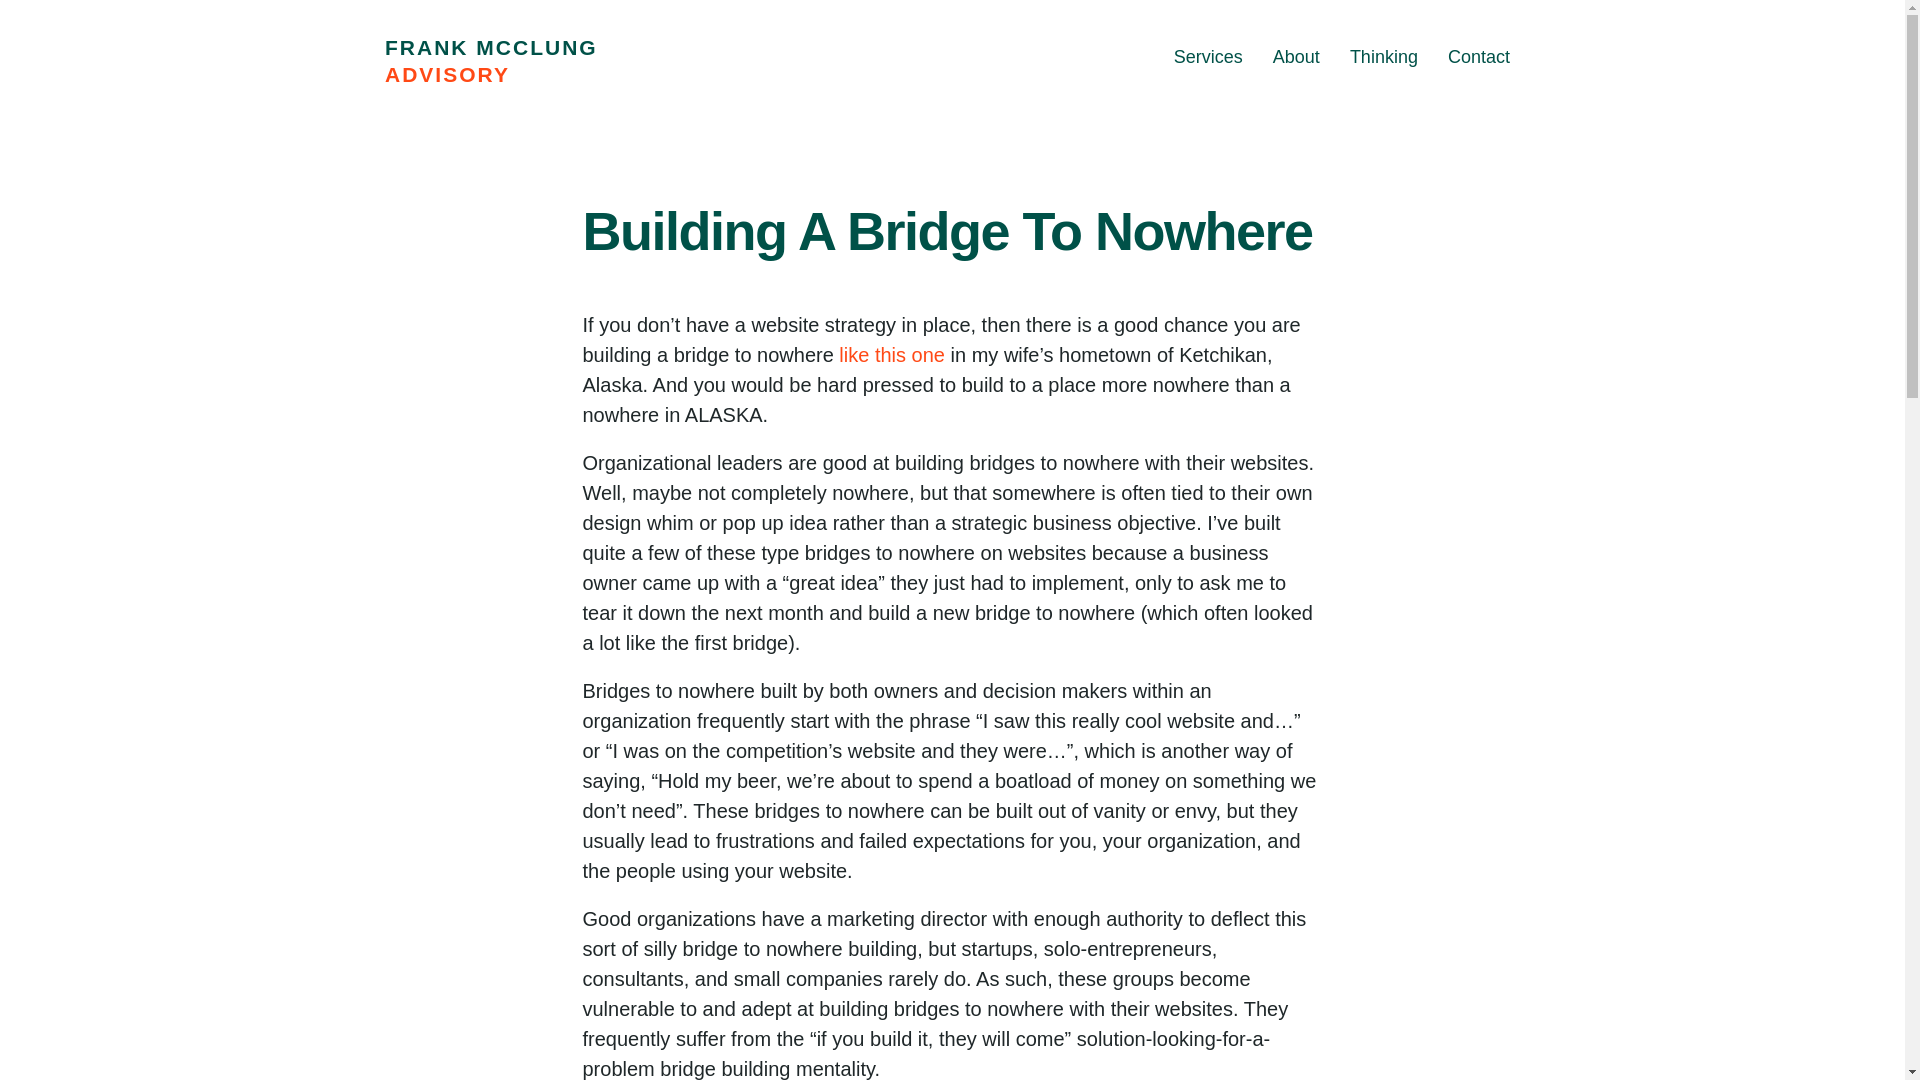  Describe the element at coordinates (1383, 56) in the screenshot. I see `Thinking` at that location.